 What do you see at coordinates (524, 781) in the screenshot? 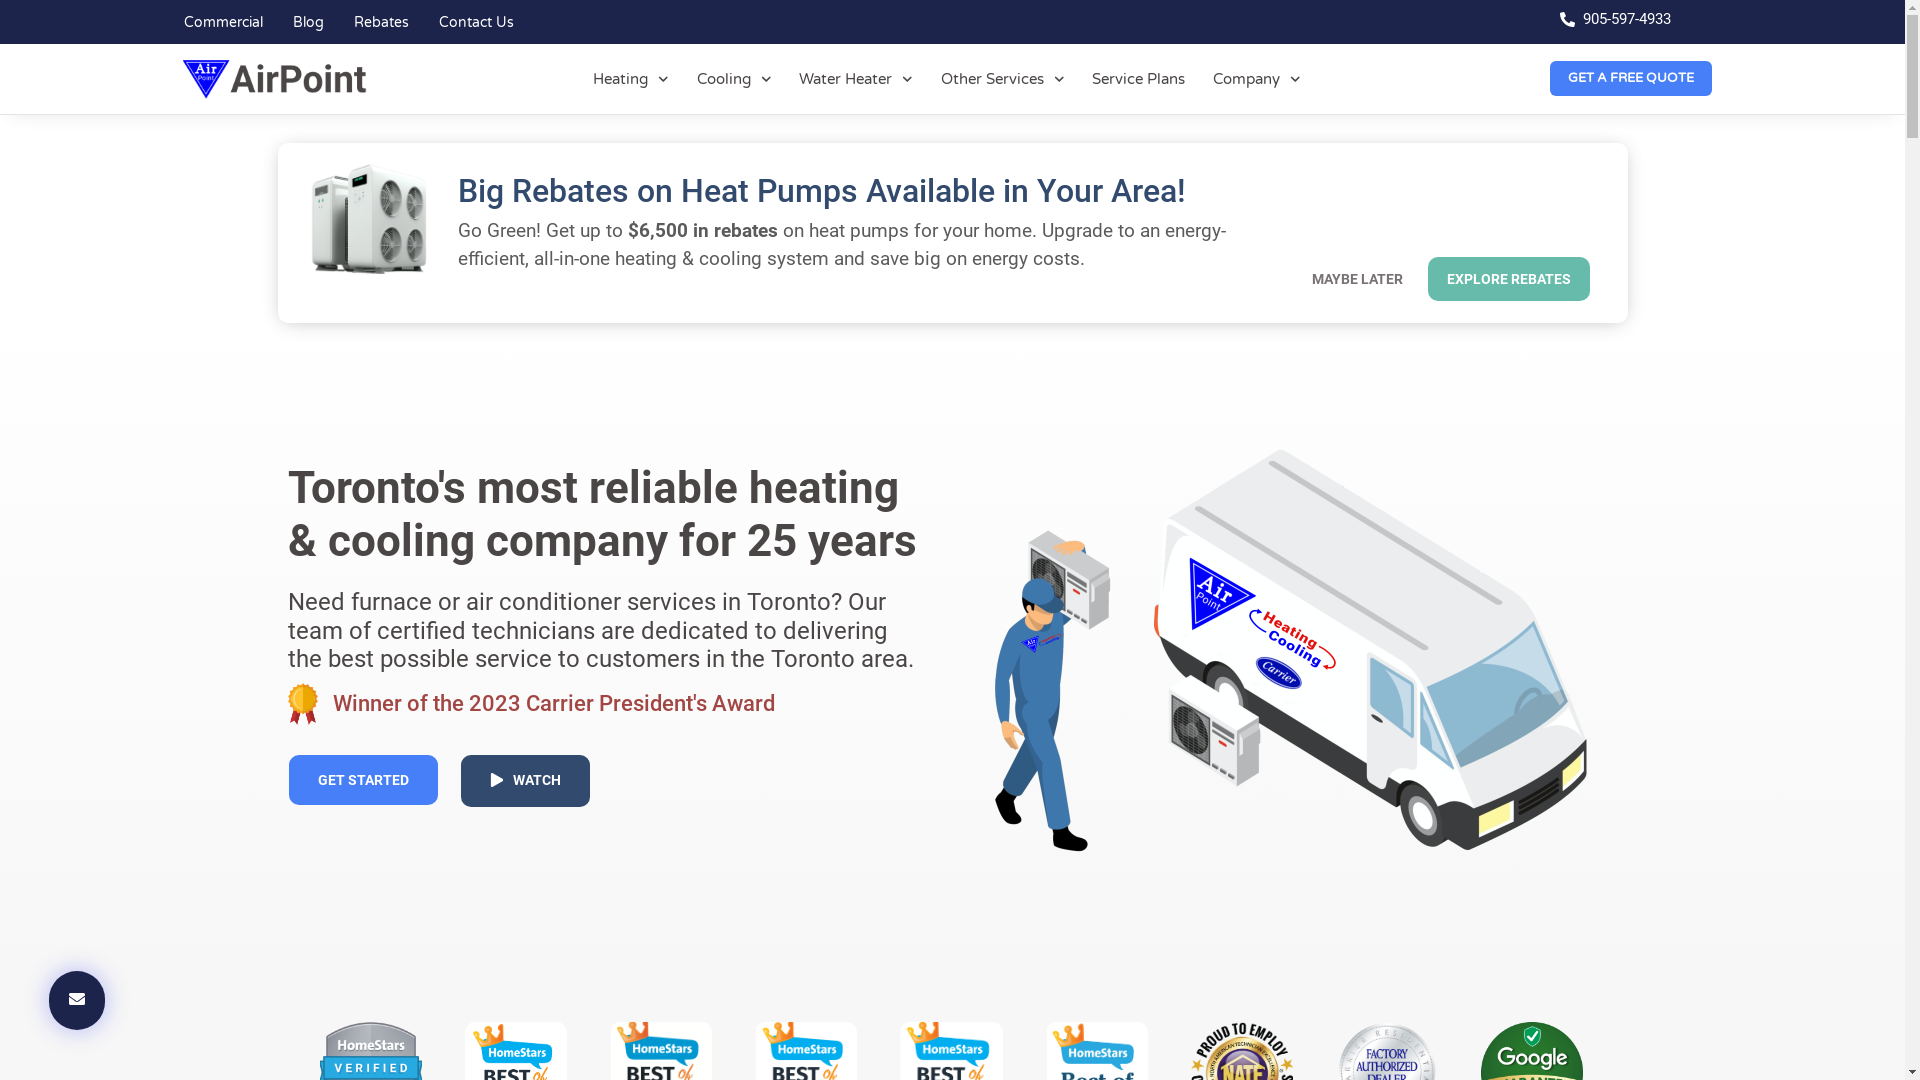
I see `WATCH` at bounding box center [524, 781].